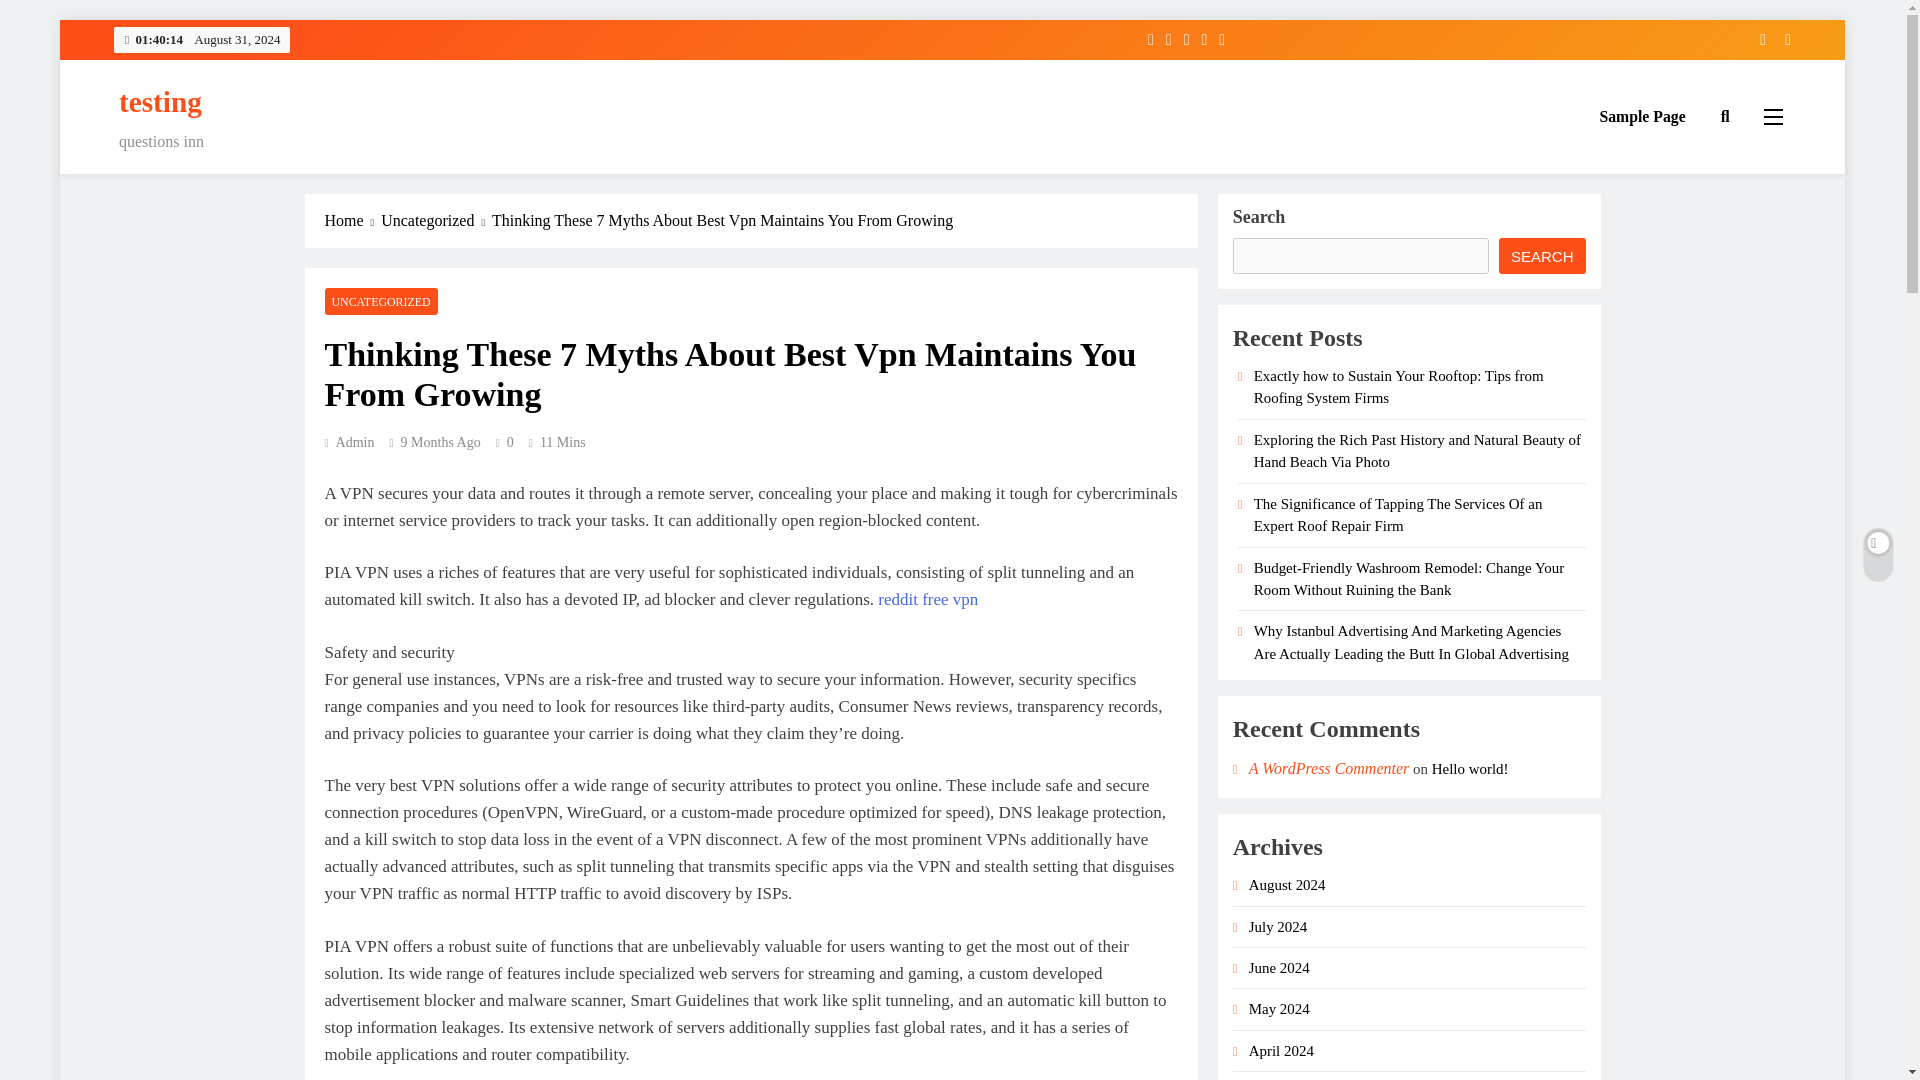  What do you see at coordinates (436, 221) in the screenshot?
I see `Uncategorized` at bounding box center [436, 221].